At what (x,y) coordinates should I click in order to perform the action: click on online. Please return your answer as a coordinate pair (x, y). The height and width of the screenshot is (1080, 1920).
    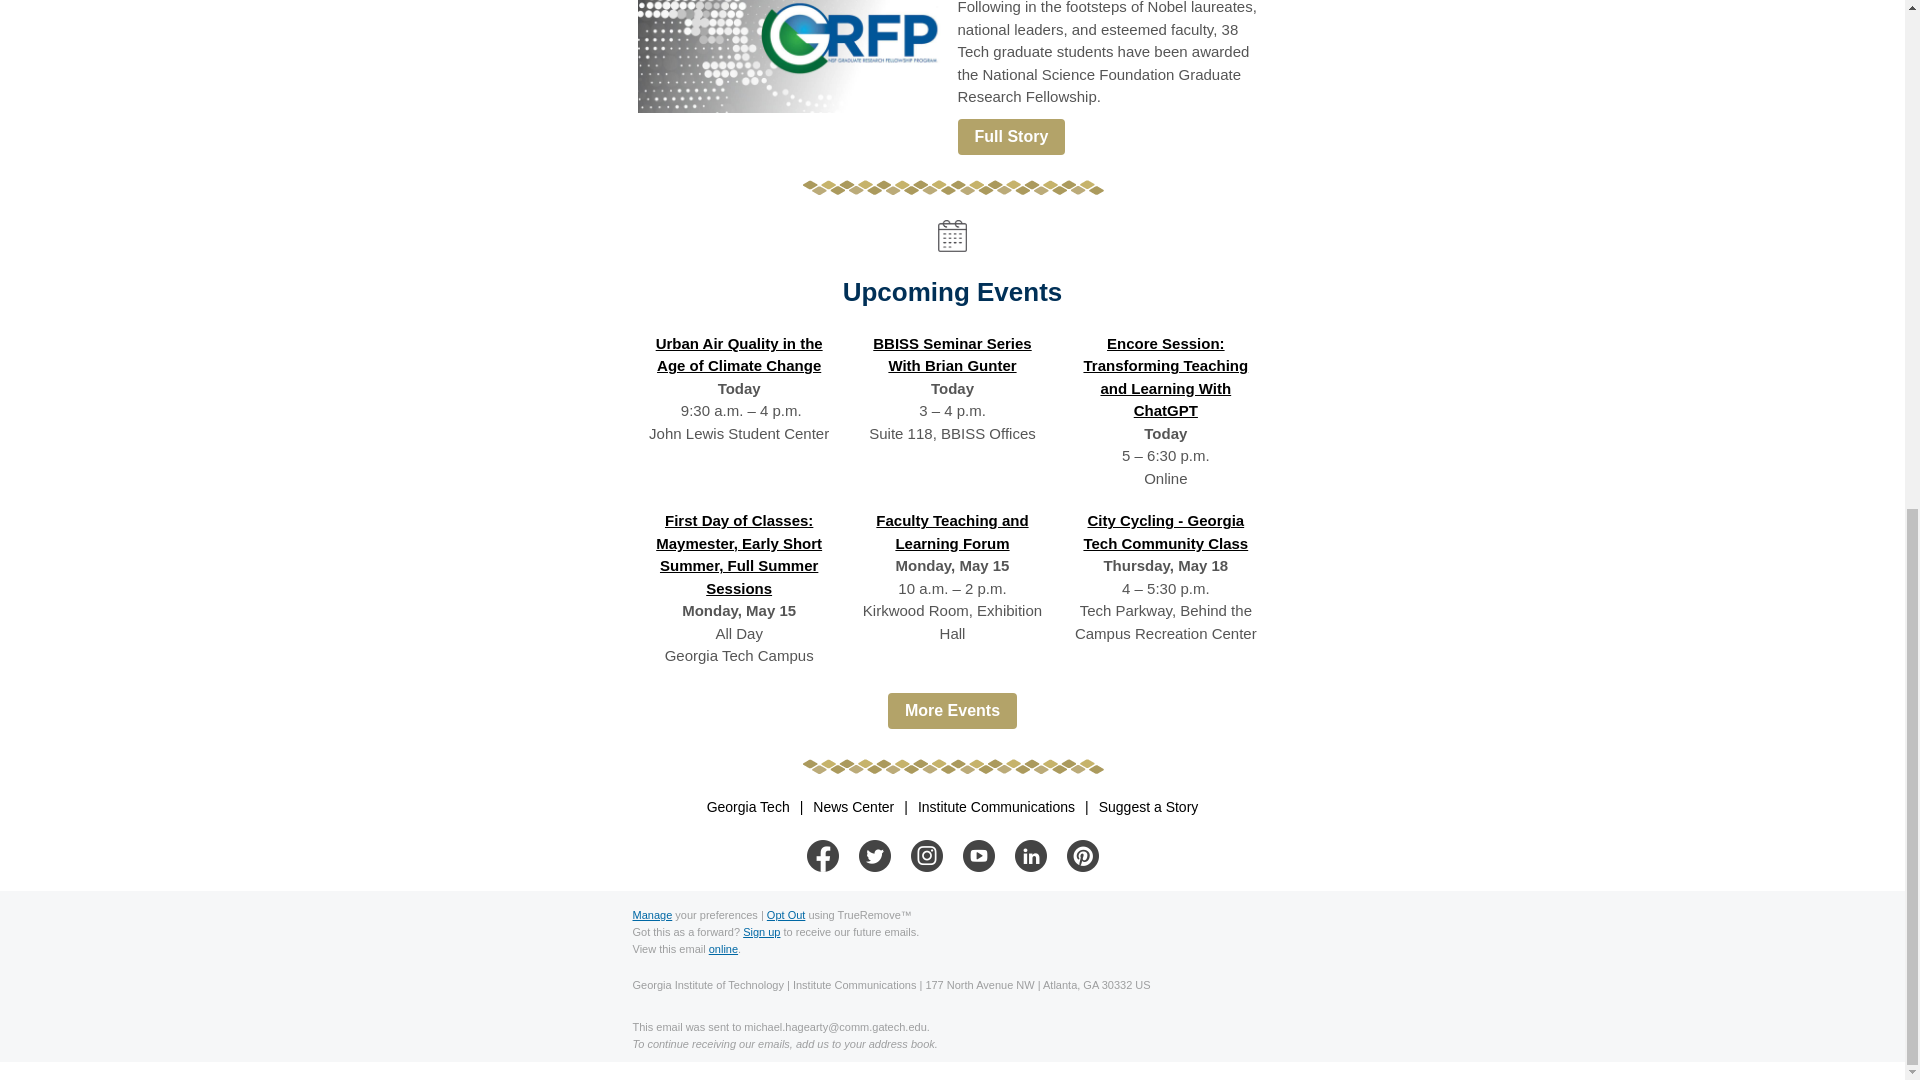
    Looking at the image, I should click on (722, 948).